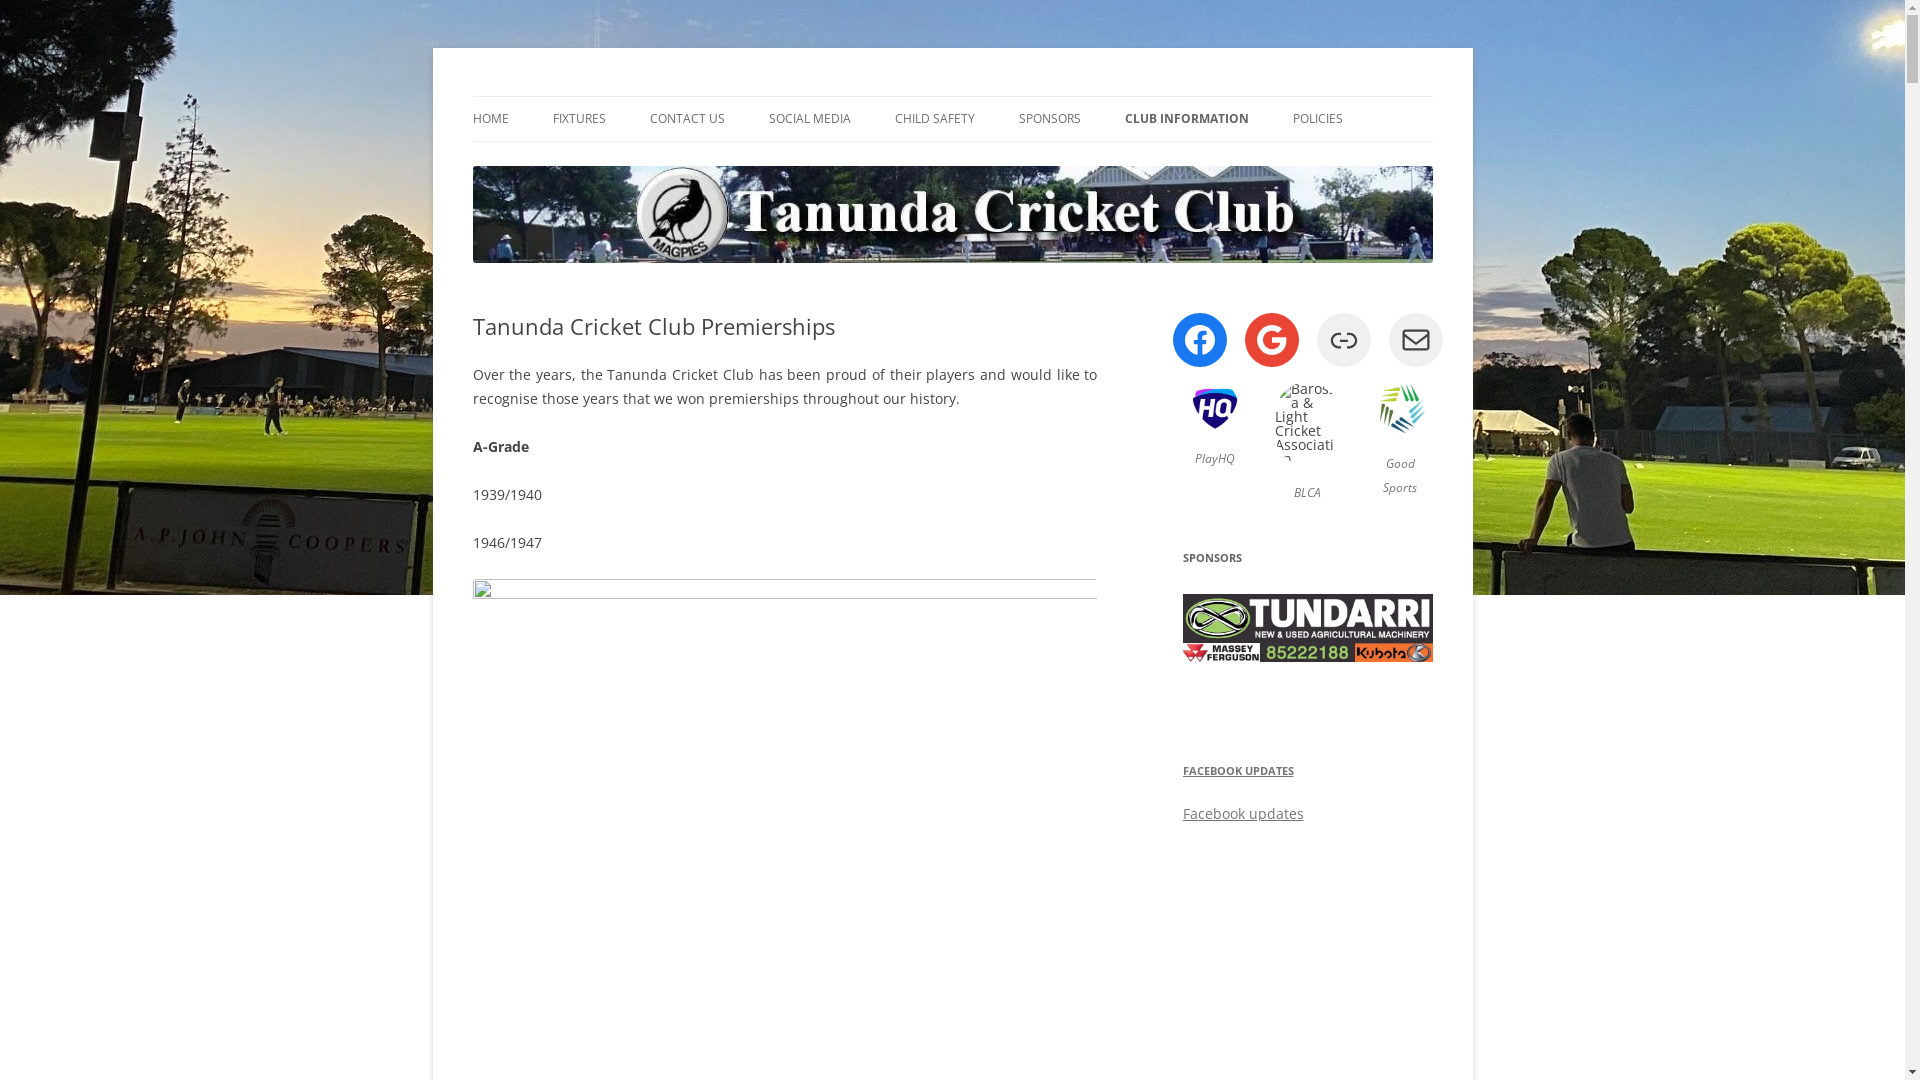 The height and width of the screenshot is (1080, 1920). Describe the element at coordinates (1343, 340) in the screenshot. I see `Link` at that location.